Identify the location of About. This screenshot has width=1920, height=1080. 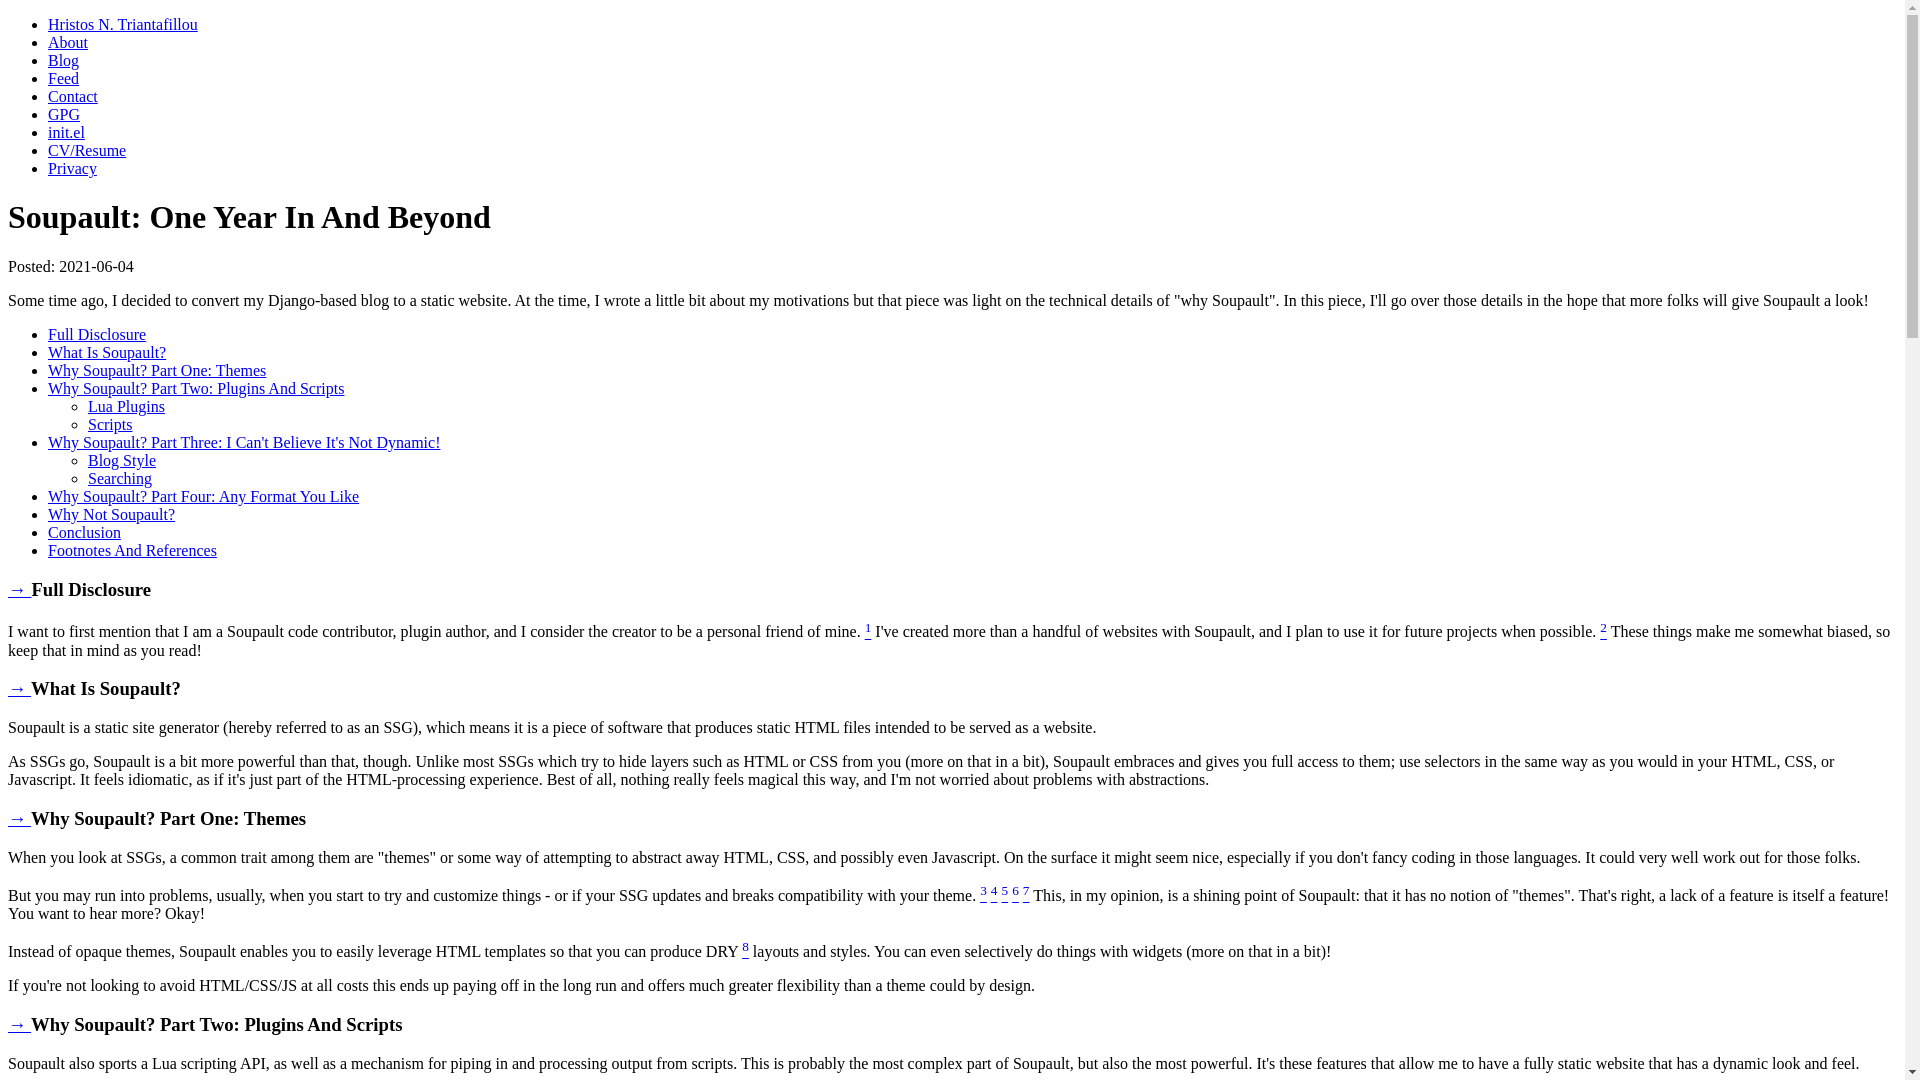
(68, 42).